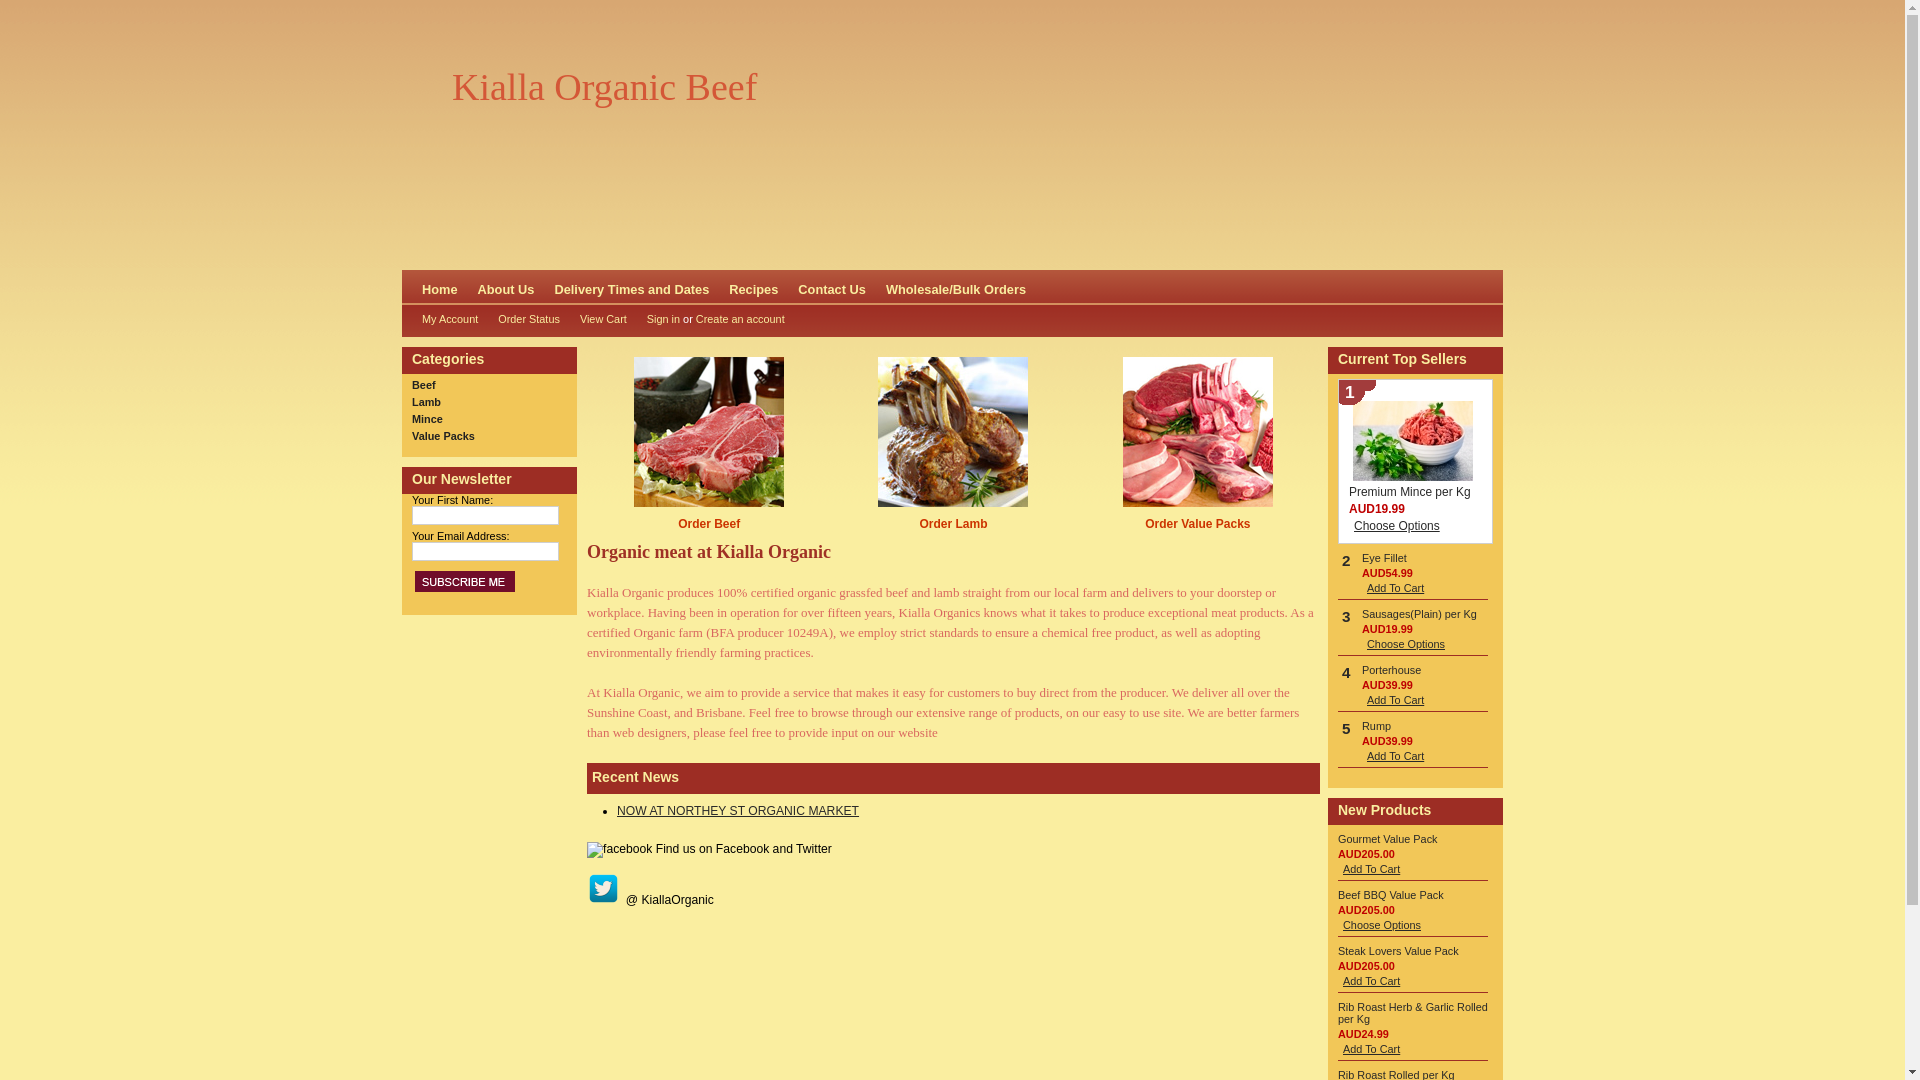 The width and height of the screenshot is (1920, 1080). I want to click on Add To Cart, so click(1372, 981).